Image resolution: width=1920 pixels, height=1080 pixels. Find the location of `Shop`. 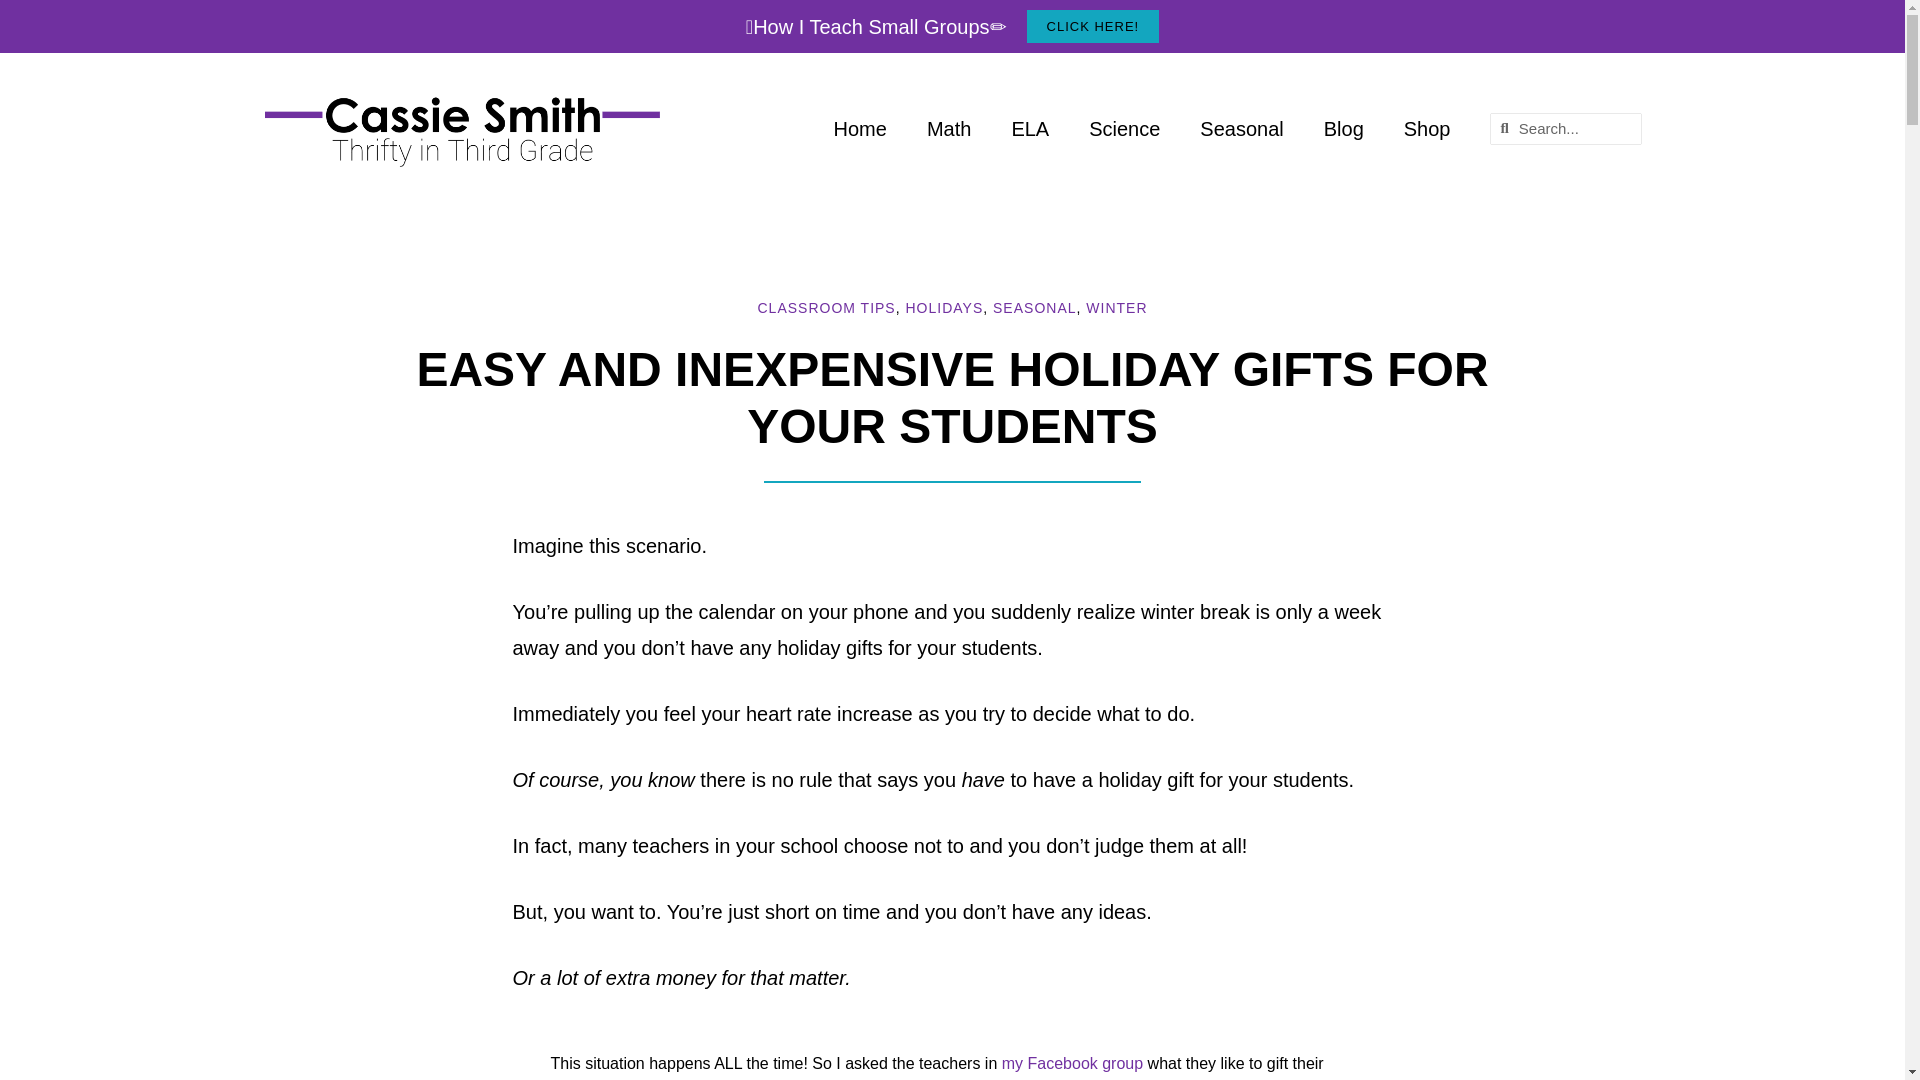

Shop is located at coordinates (1427, 128).